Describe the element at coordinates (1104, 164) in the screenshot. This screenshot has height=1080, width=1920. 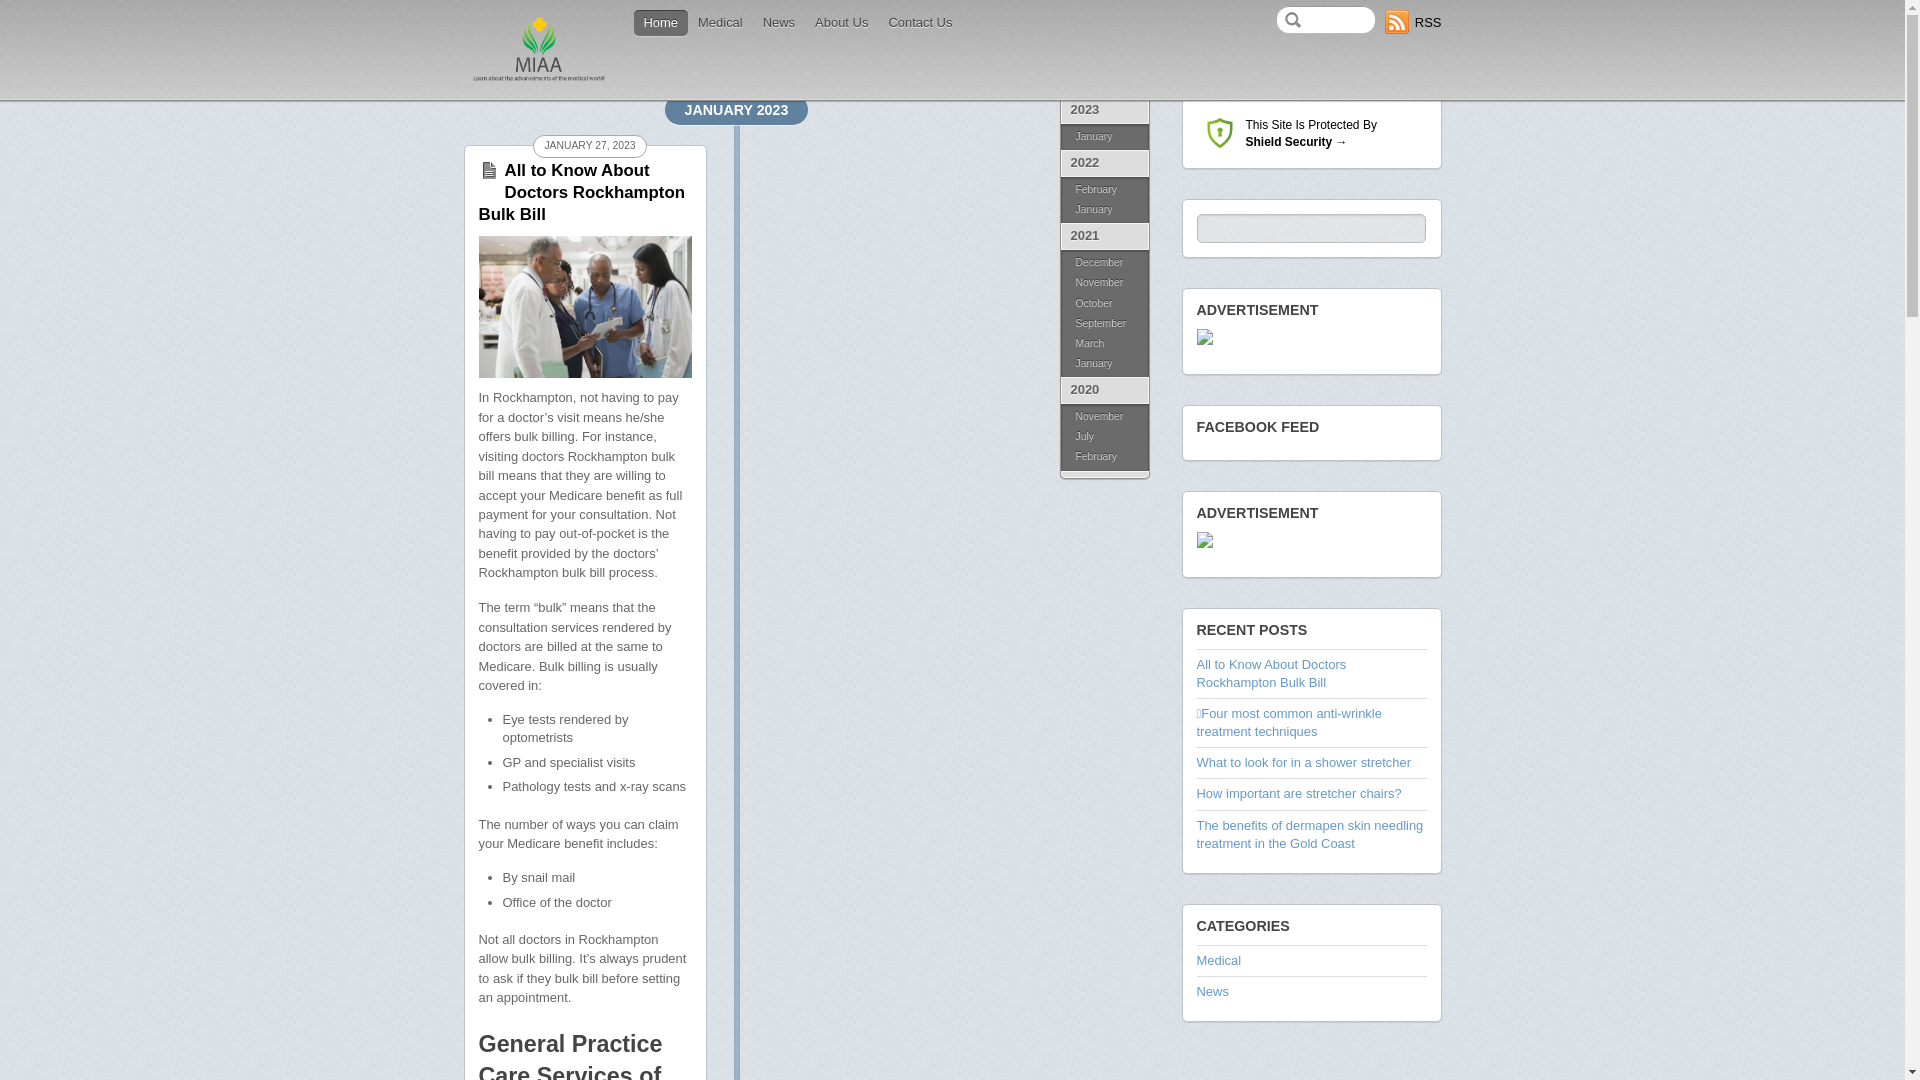
I see `2022` at that location.